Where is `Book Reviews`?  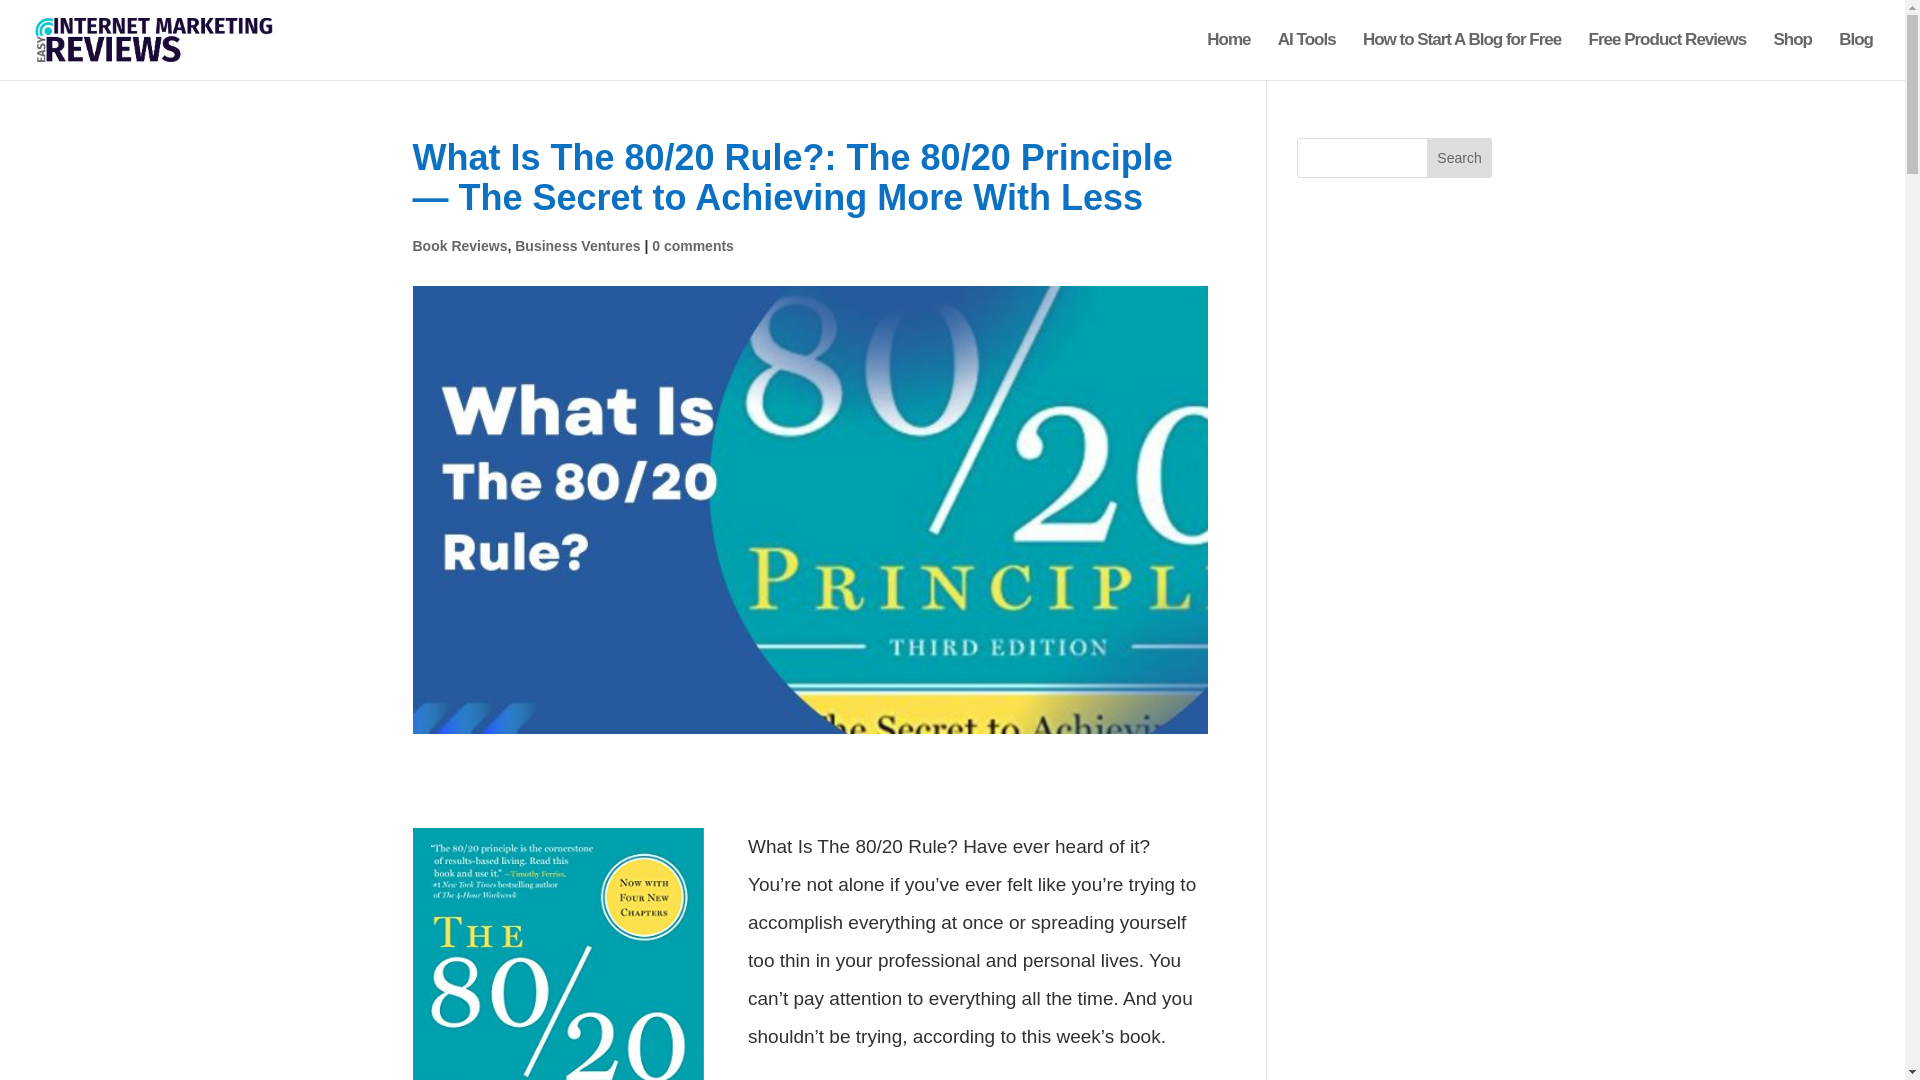
Book Reviews is located at coordinates (459, 245).